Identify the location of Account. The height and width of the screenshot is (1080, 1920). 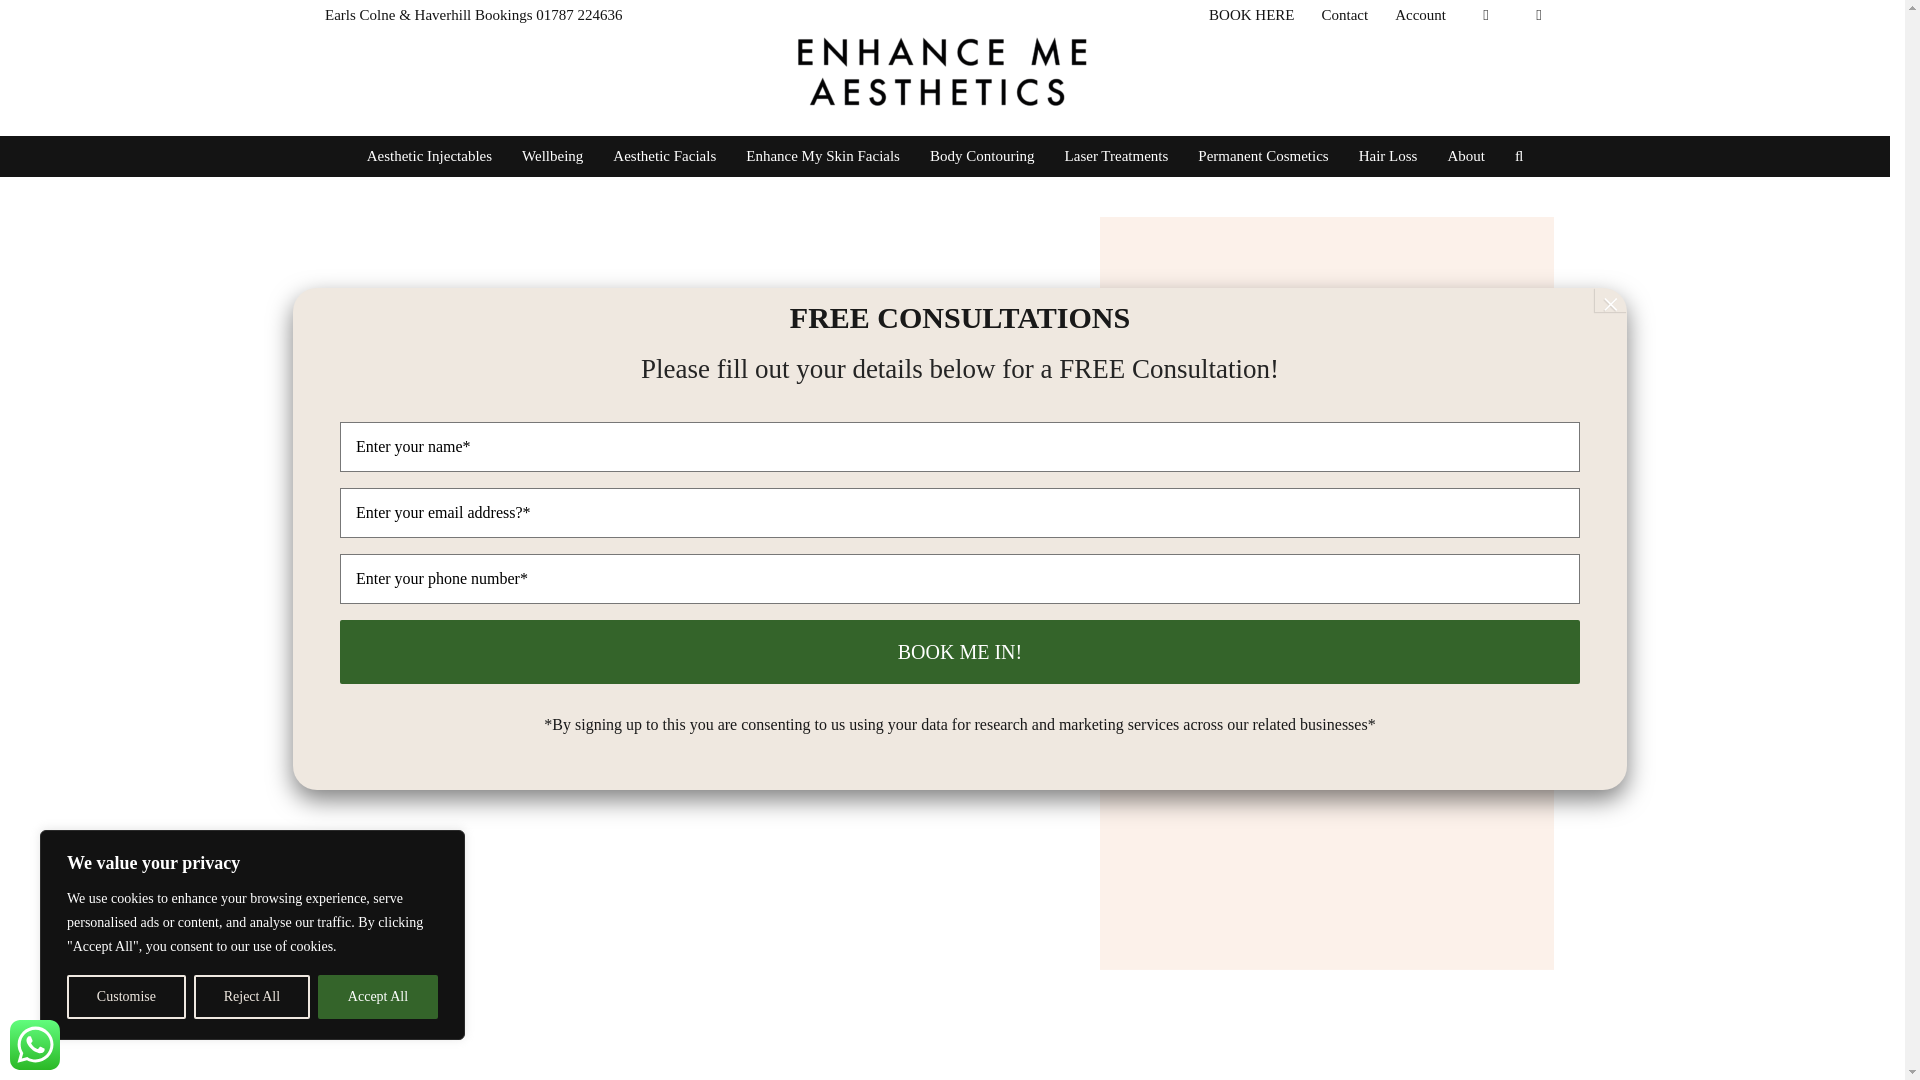
(1420, 15).